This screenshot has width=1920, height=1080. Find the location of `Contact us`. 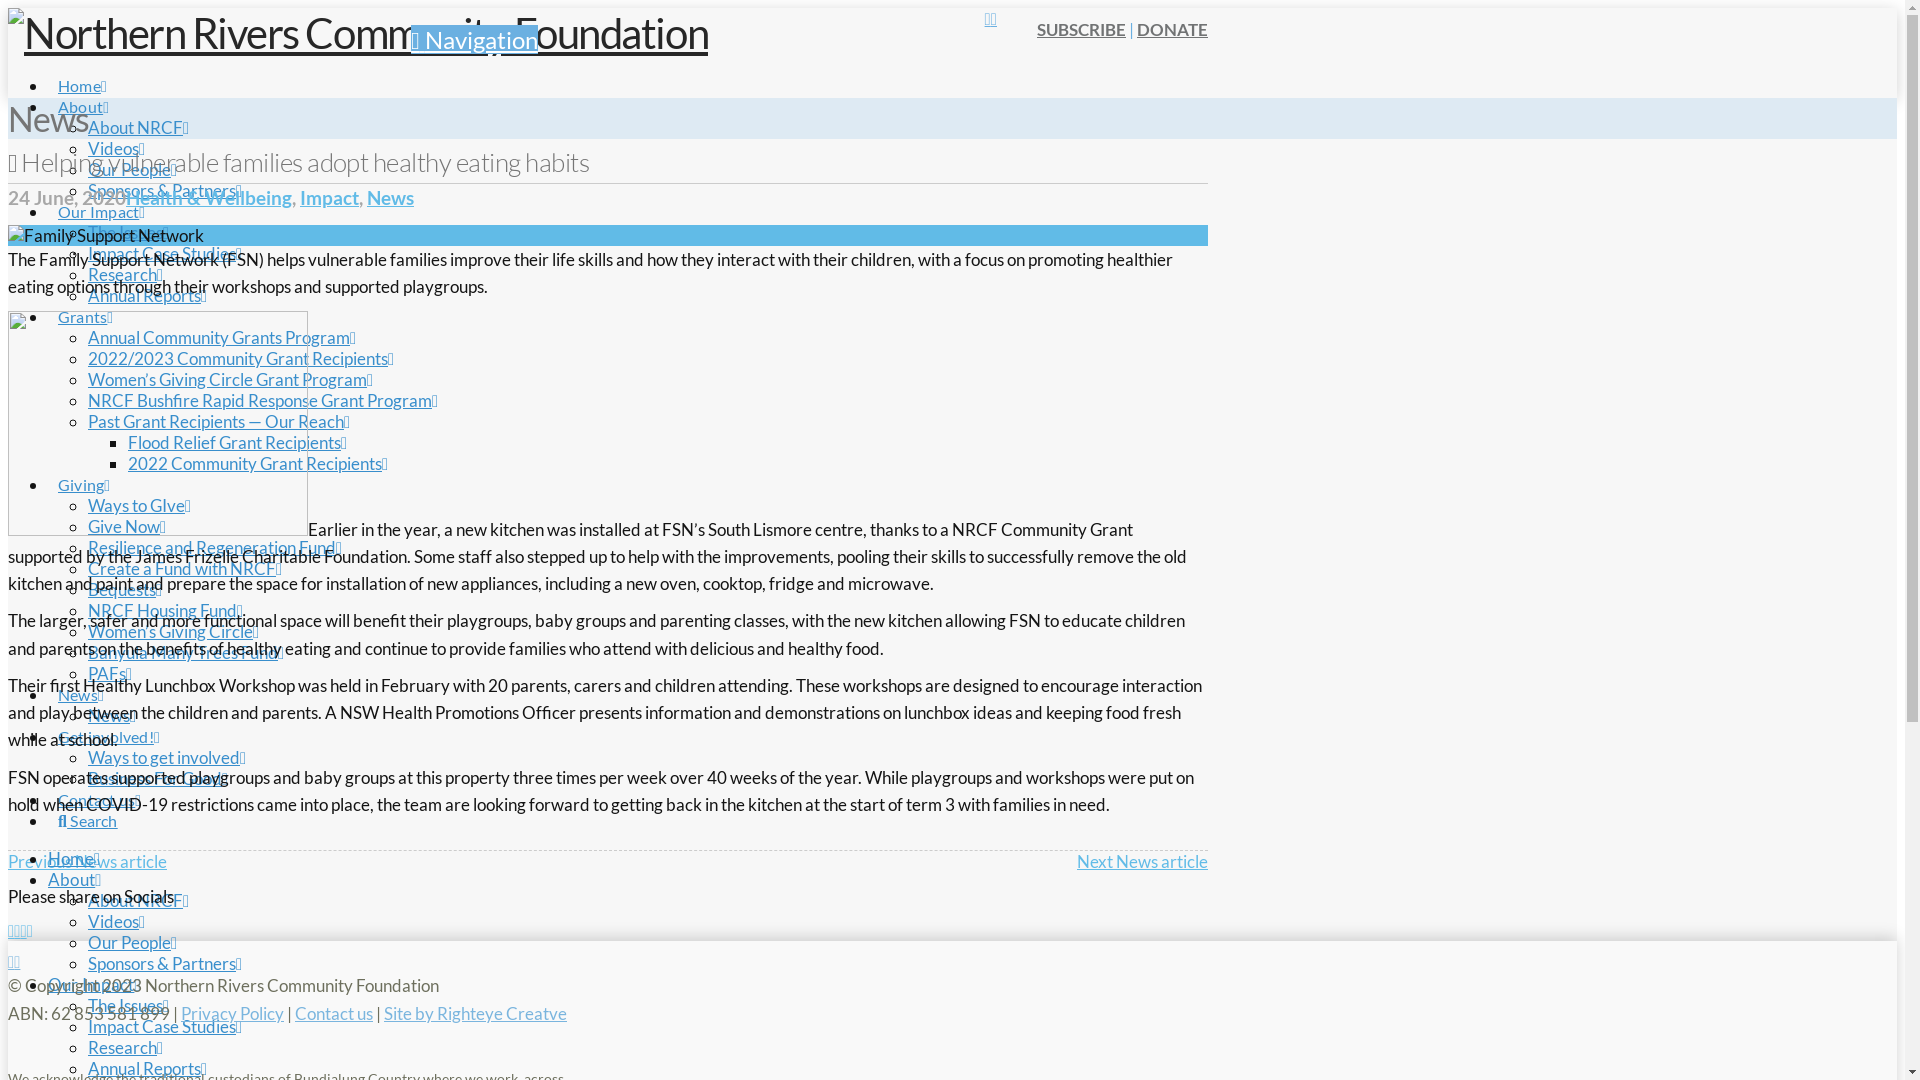

Contact us is located at coordinates (334, 1014).